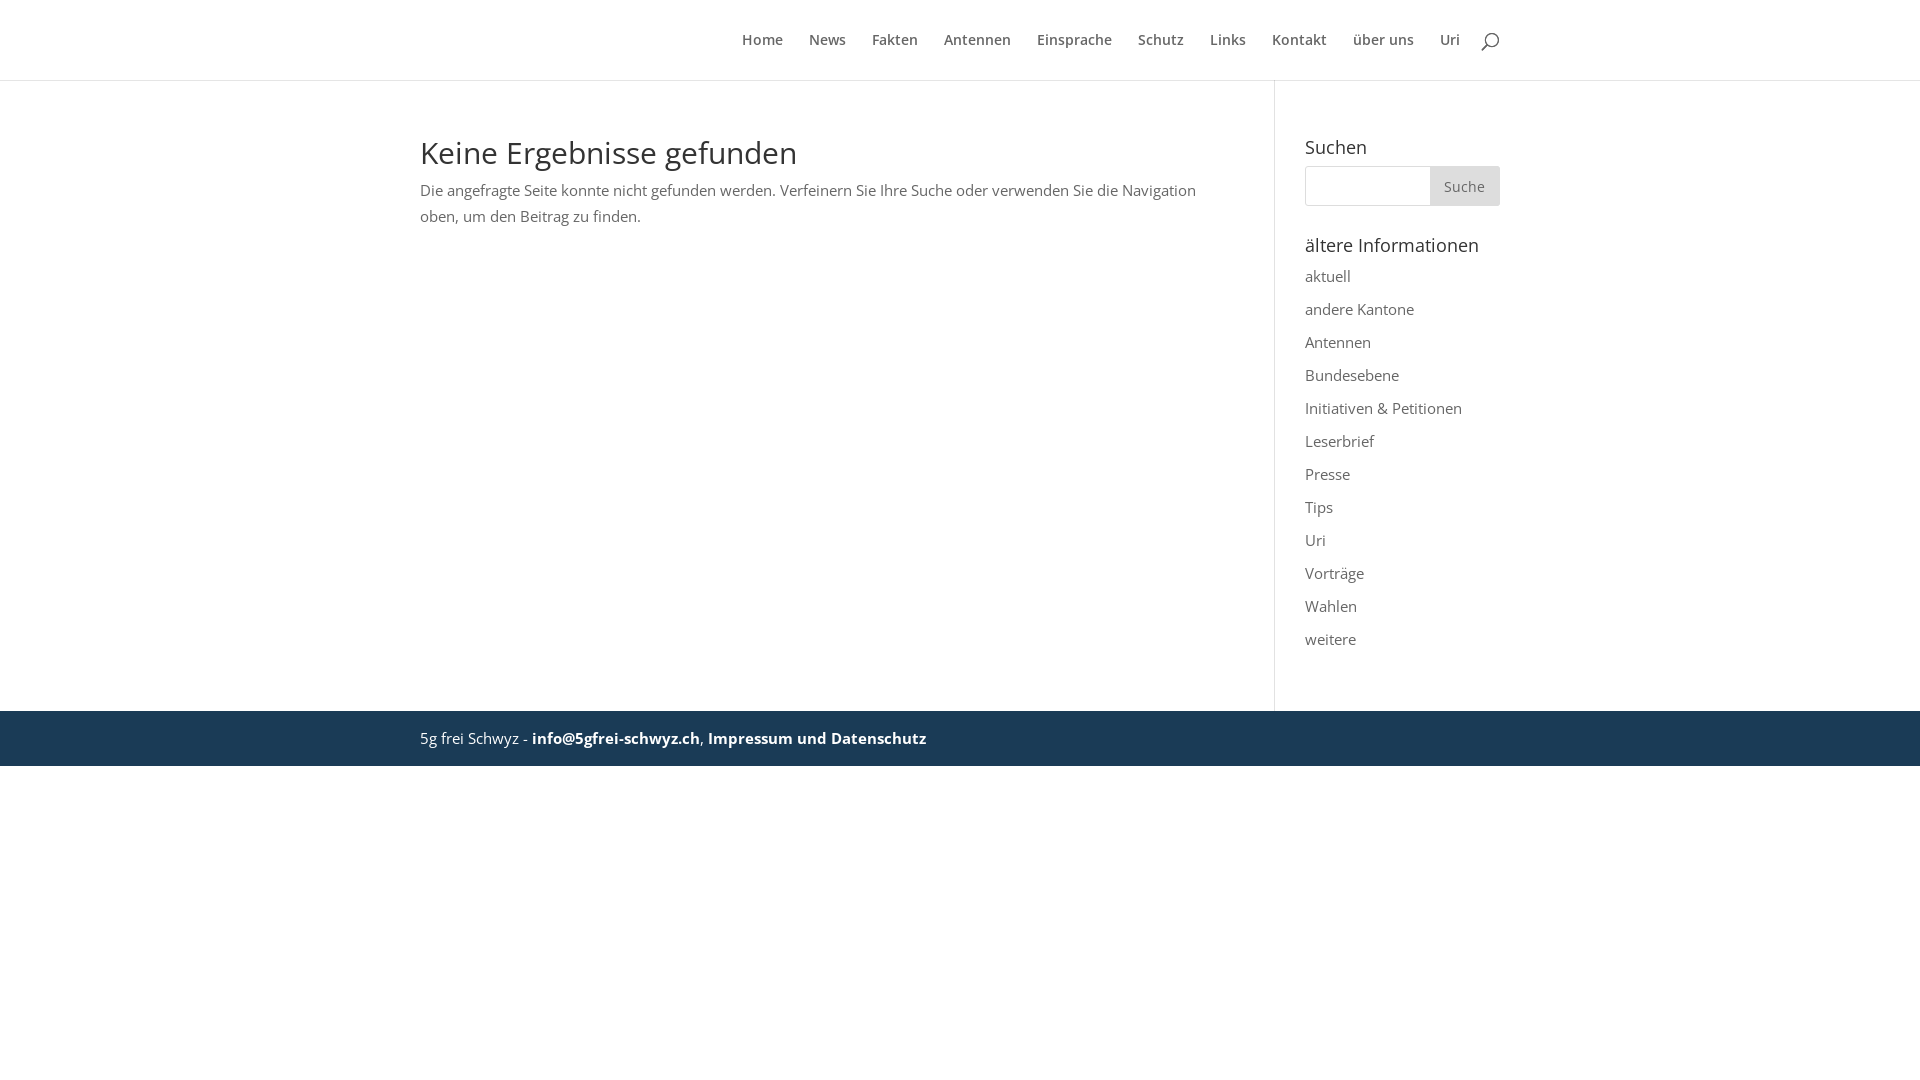 Image resolution: width=1920 pixels, height=1080 pixels. I want to click on Einsprache, so click(1074, 56).